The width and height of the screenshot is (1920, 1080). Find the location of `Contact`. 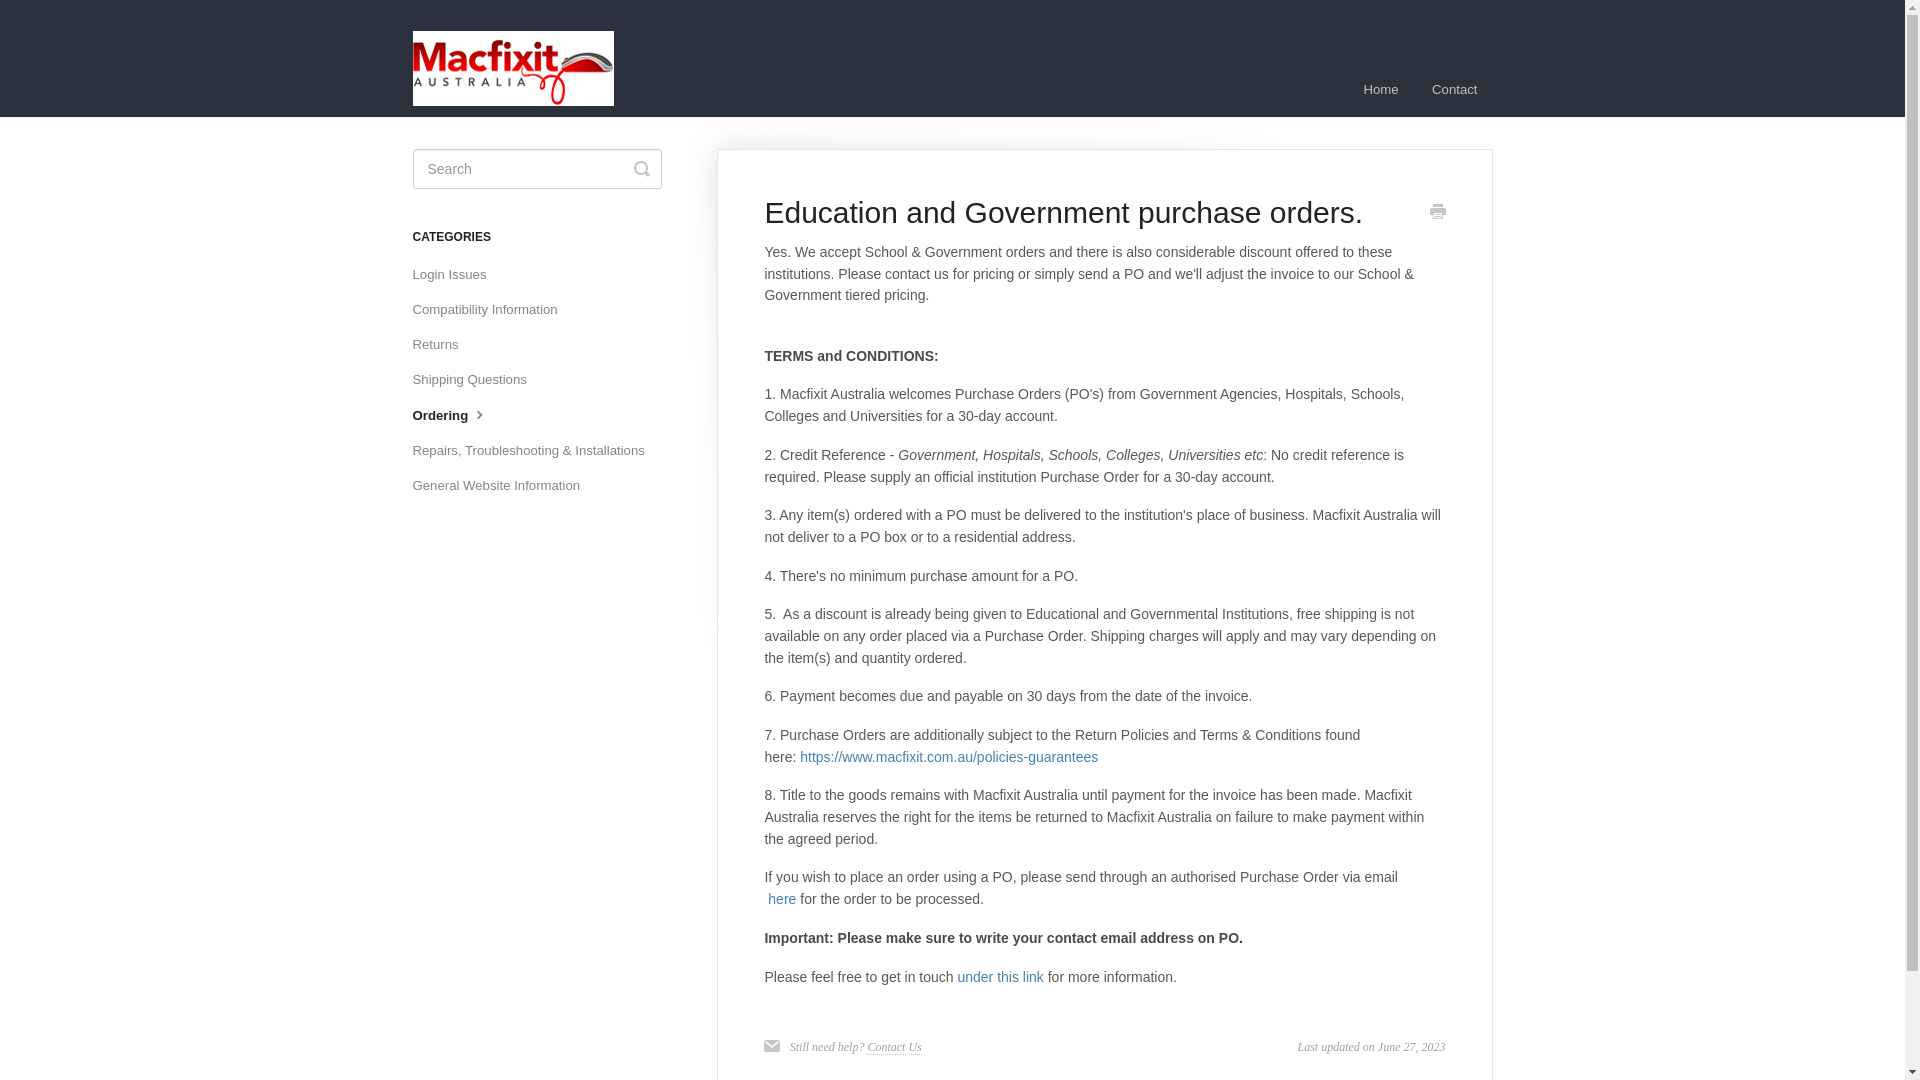

Contact is located at coordinates (1454, 89).